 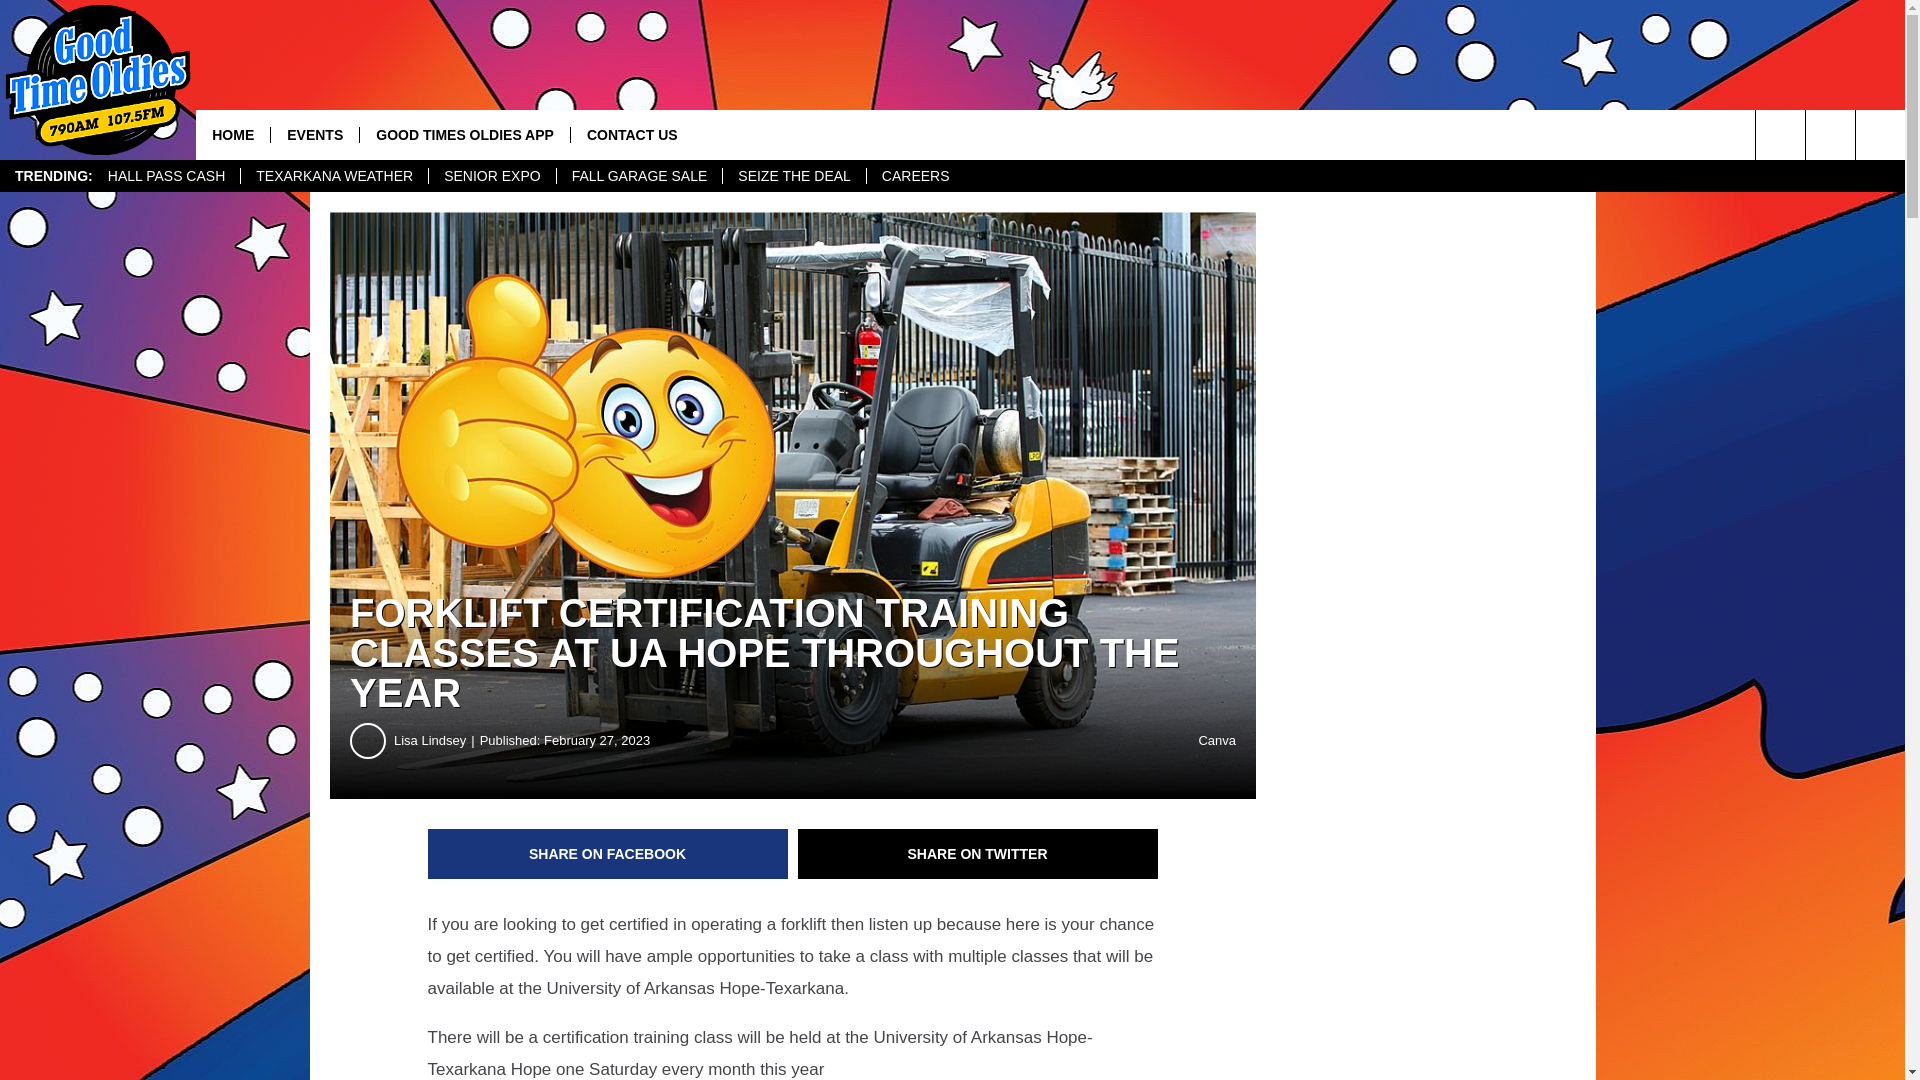 What do you see at coordinates (1830, 134) in the screenshot?
I see `Visit us on Facebook` at bounding box center [1830, 134].